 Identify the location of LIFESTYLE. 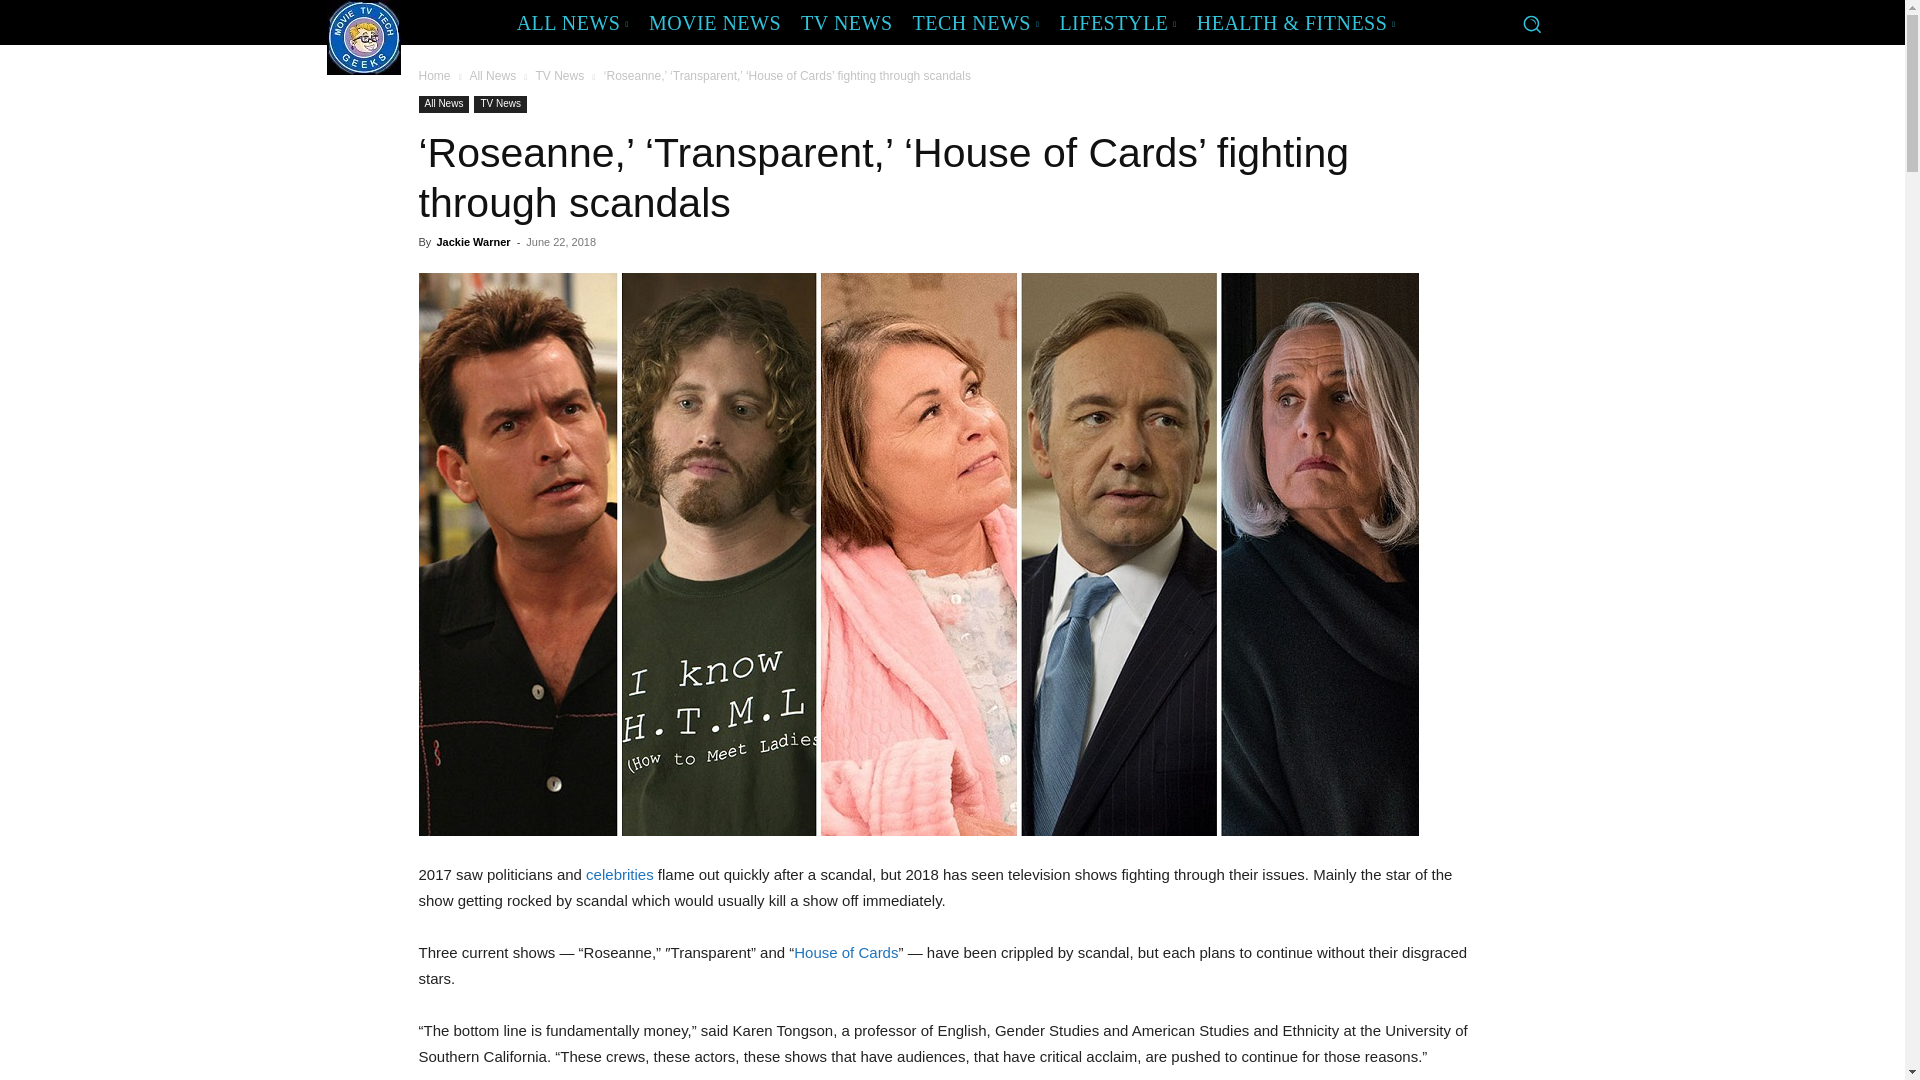
(1117, 22).